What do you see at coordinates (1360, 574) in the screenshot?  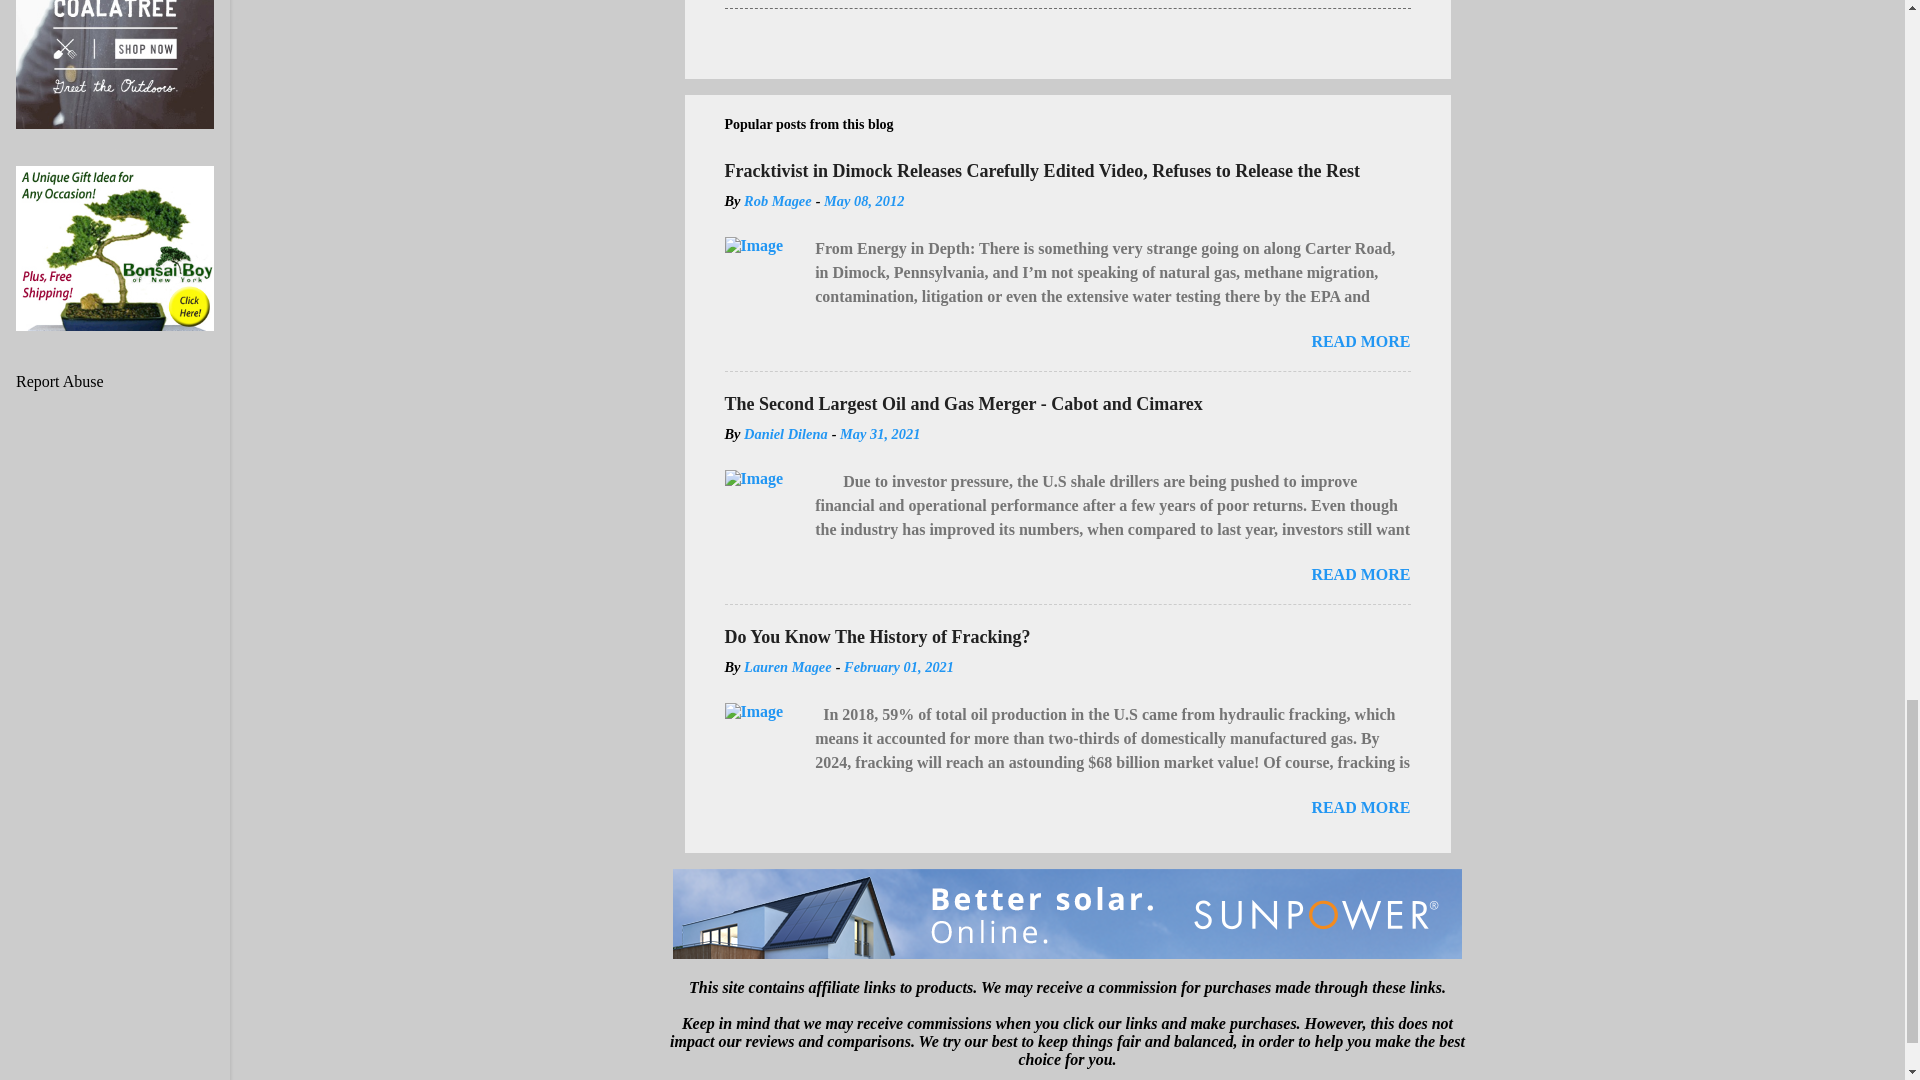 I see `READ MORE` at bounding box center [1360, 574].